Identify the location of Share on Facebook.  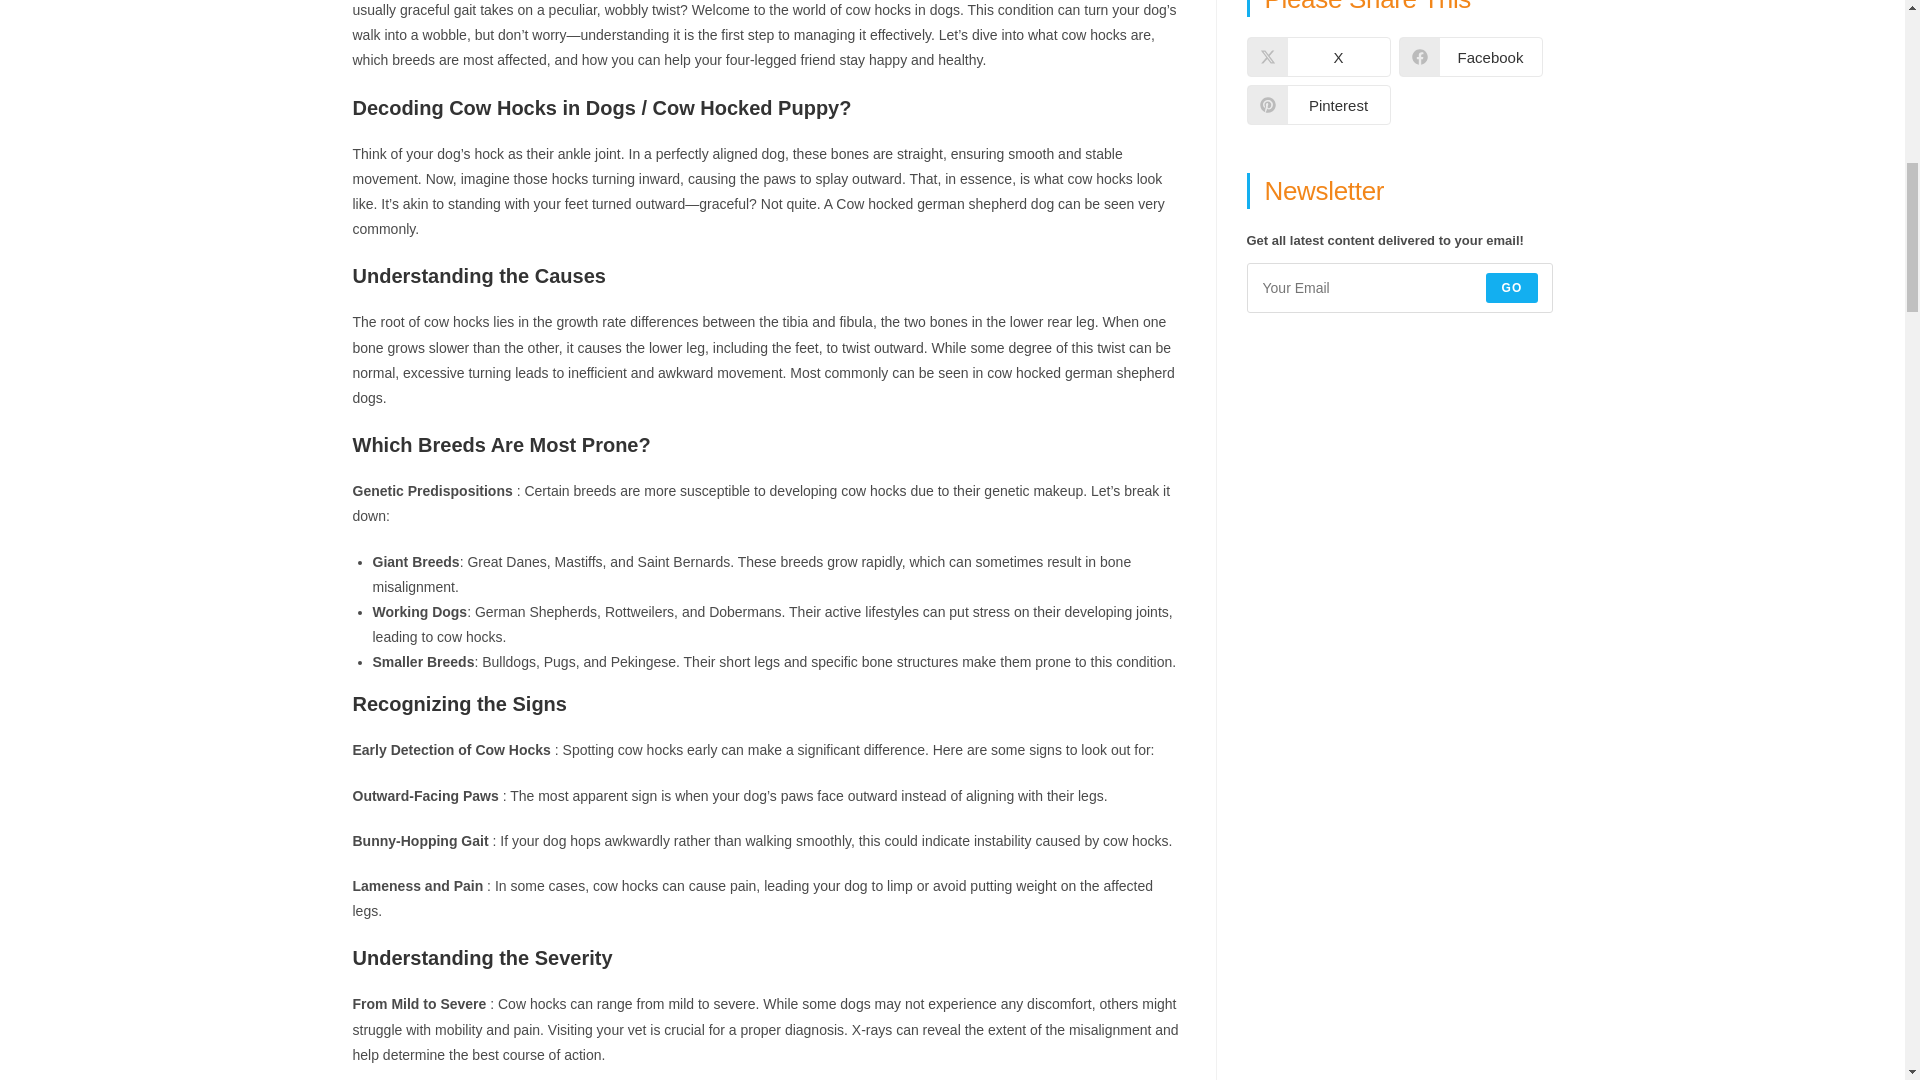
(1469, 56).